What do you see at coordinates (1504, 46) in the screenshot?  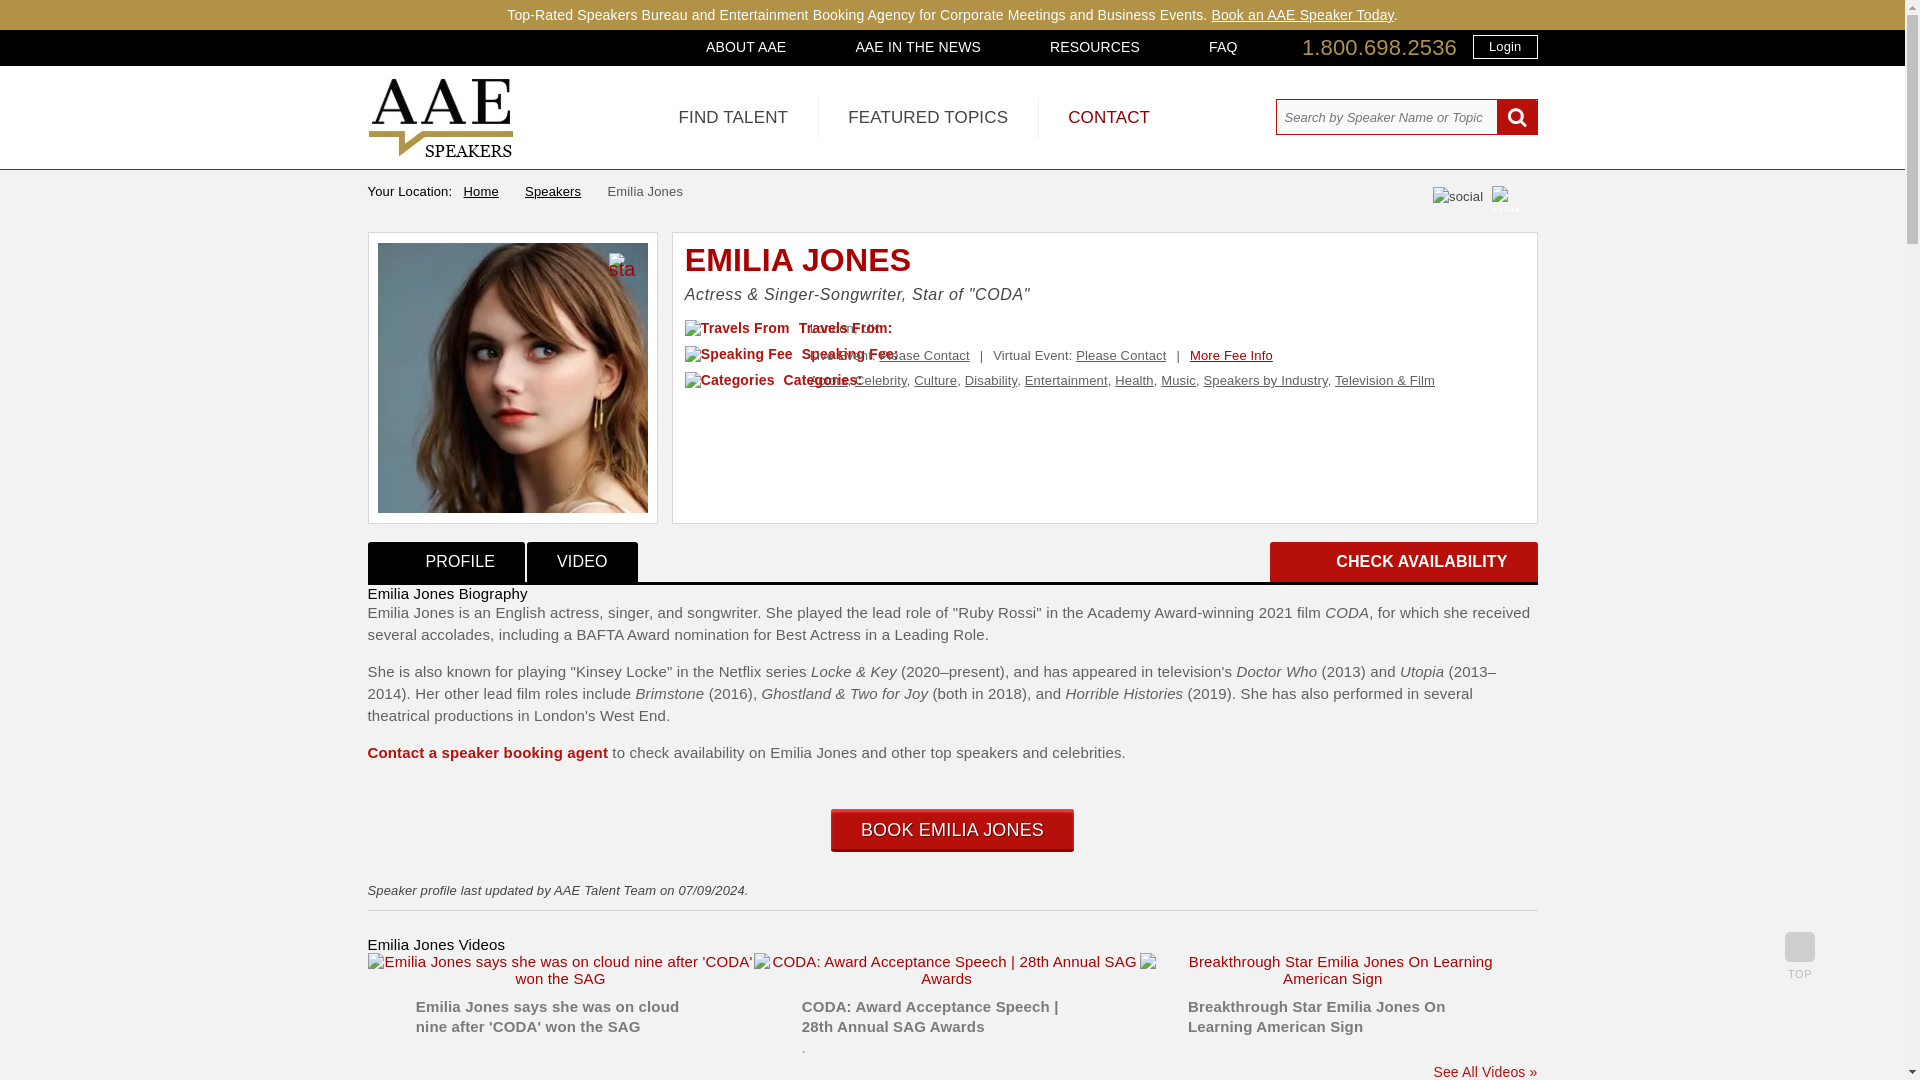 I see `Login` at bounding box center [1504, 46].